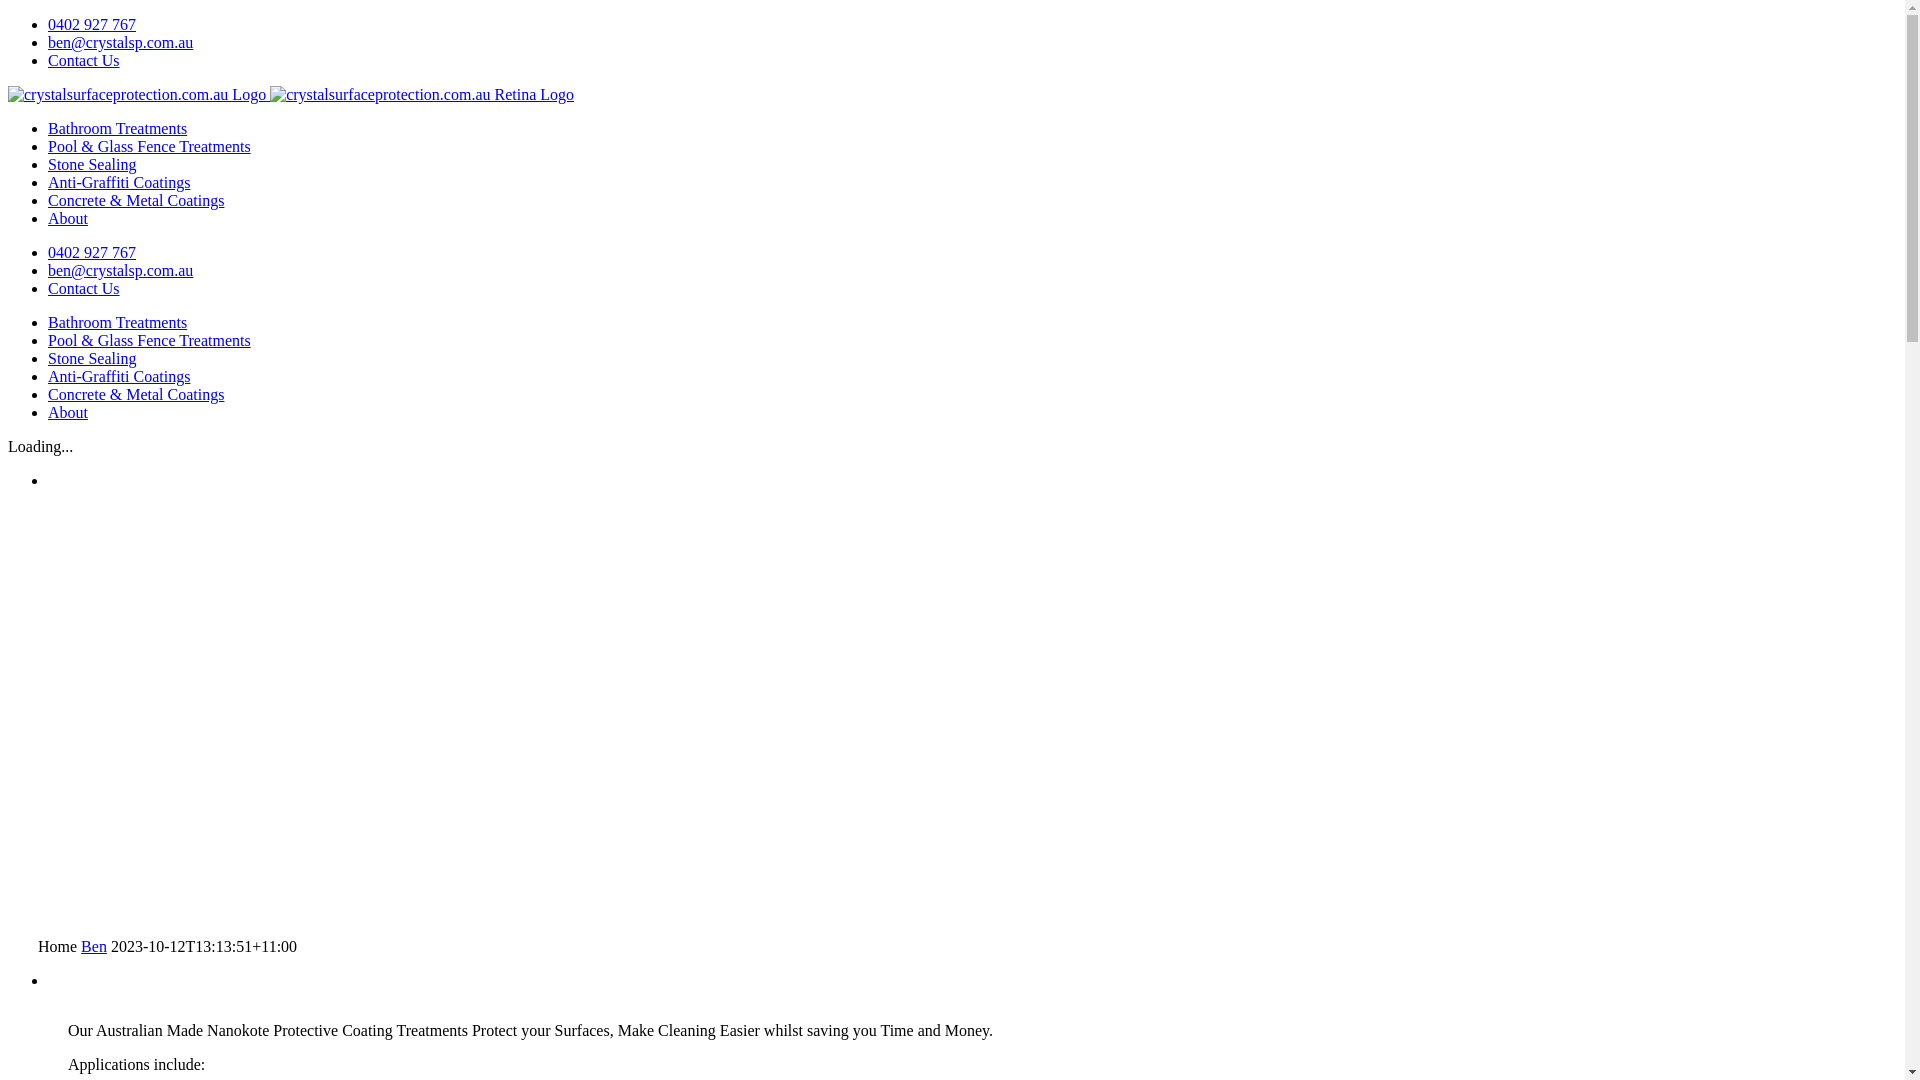  I want to click on Bathroom Treatments, so click(118, 128).